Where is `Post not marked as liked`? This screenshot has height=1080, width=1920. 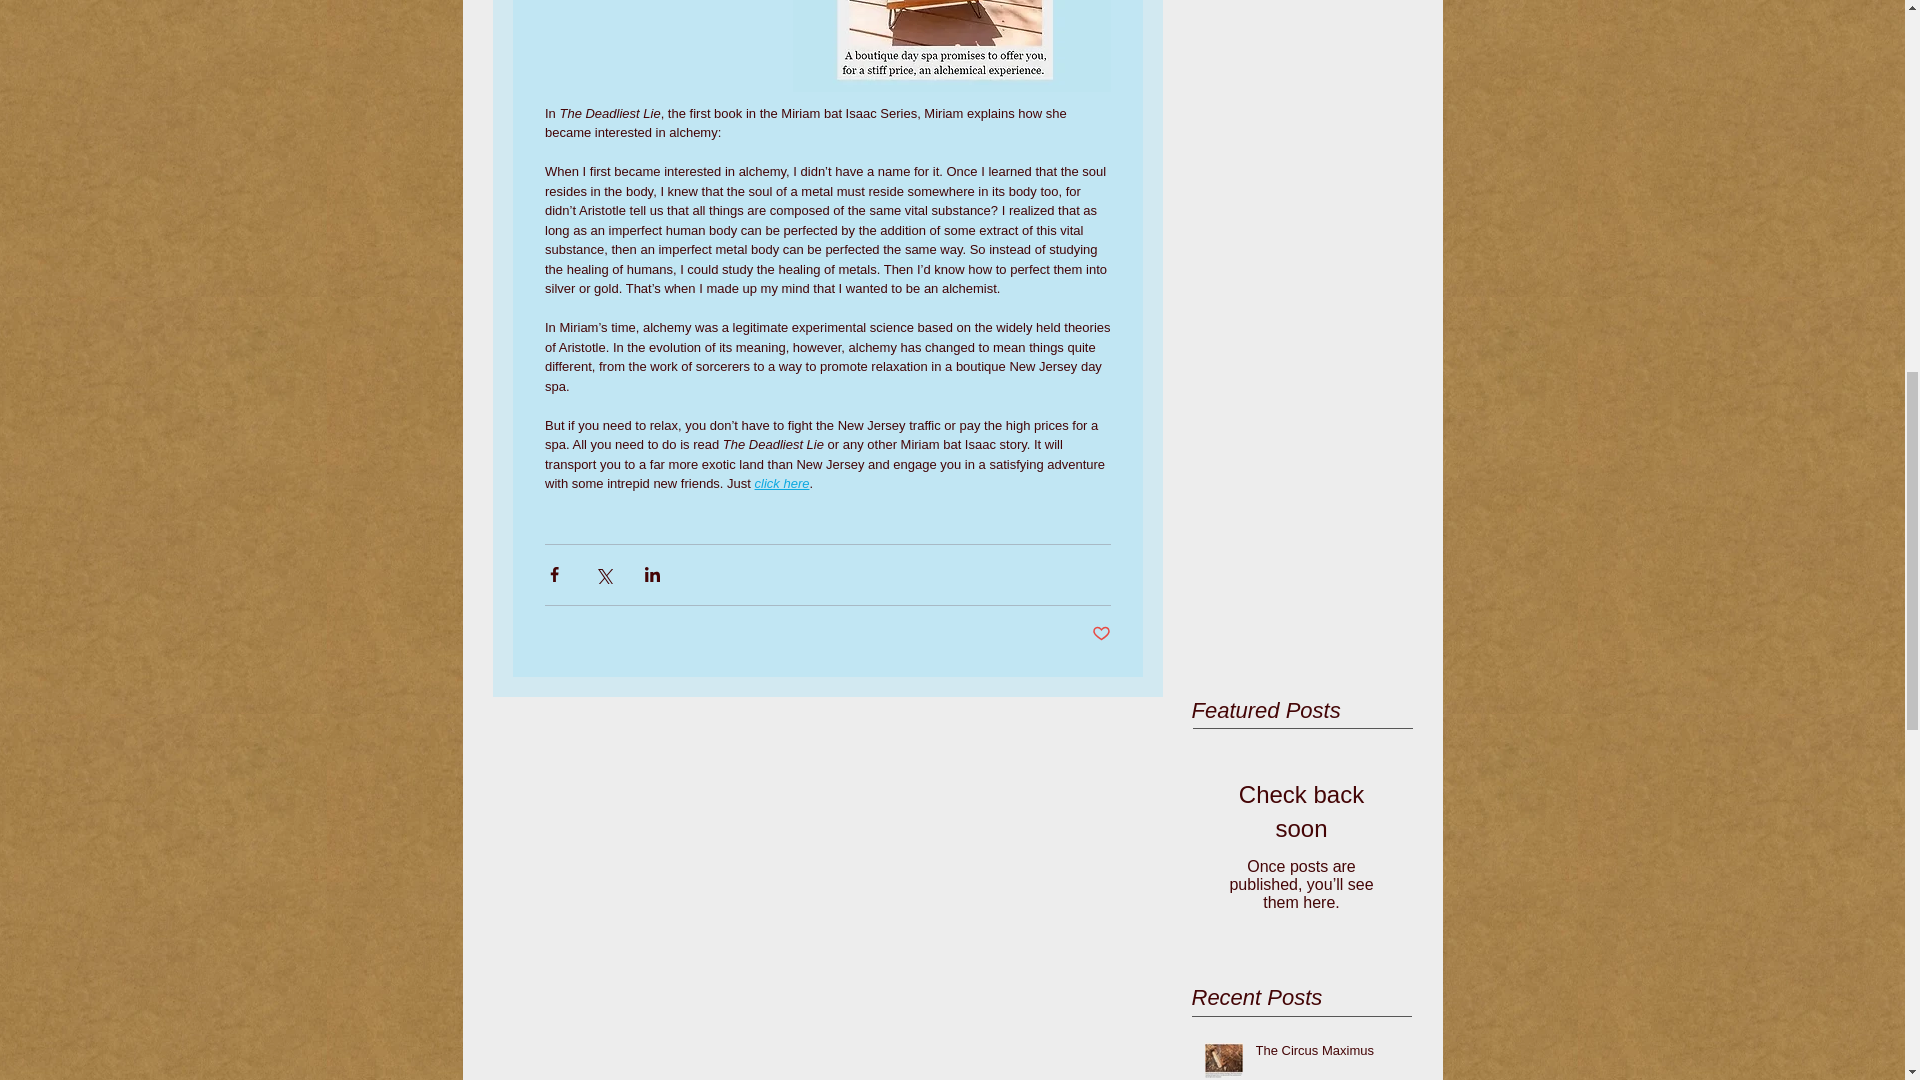 Post not marked as liked is located at coordinates (1102, 634).